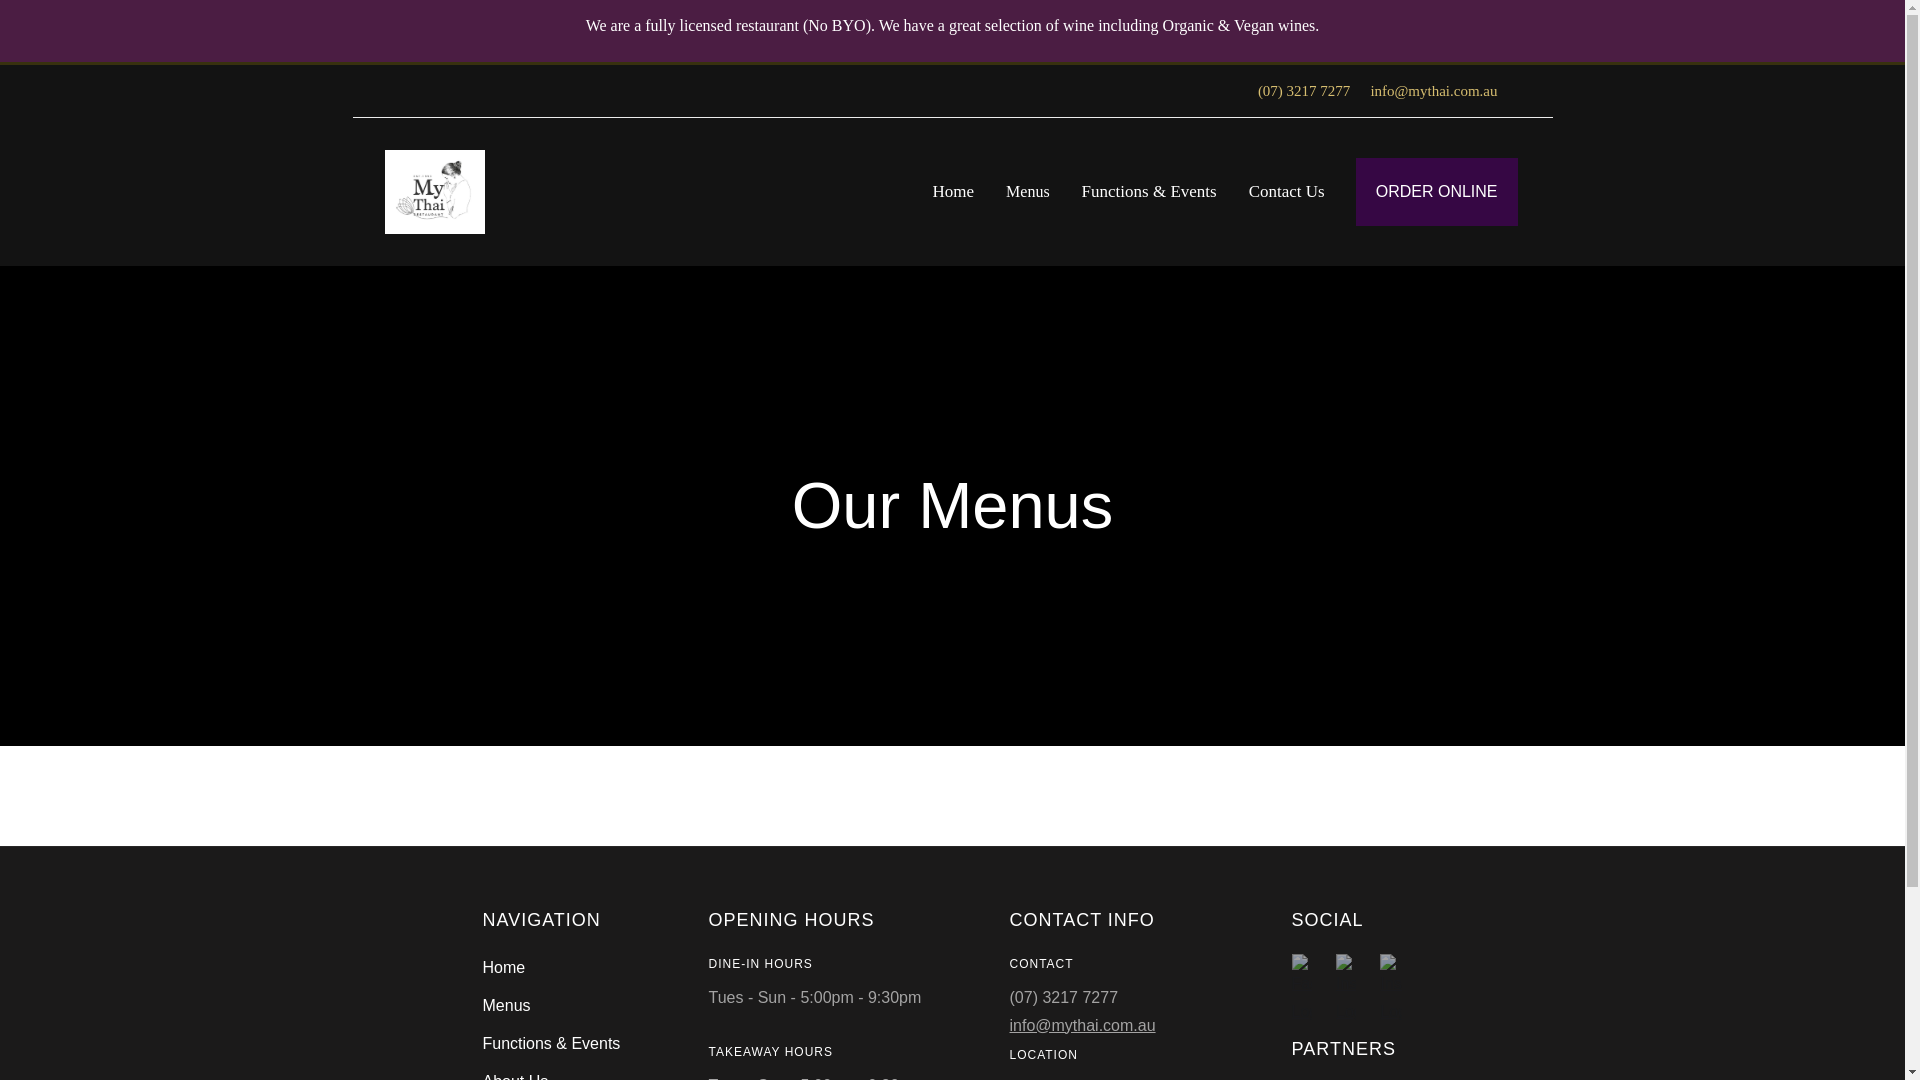 This screenshot has height=1080, width=1920. Describe the element at coordinates (1150, 192) in the screenshot. I see `Functions & Events` at that location.